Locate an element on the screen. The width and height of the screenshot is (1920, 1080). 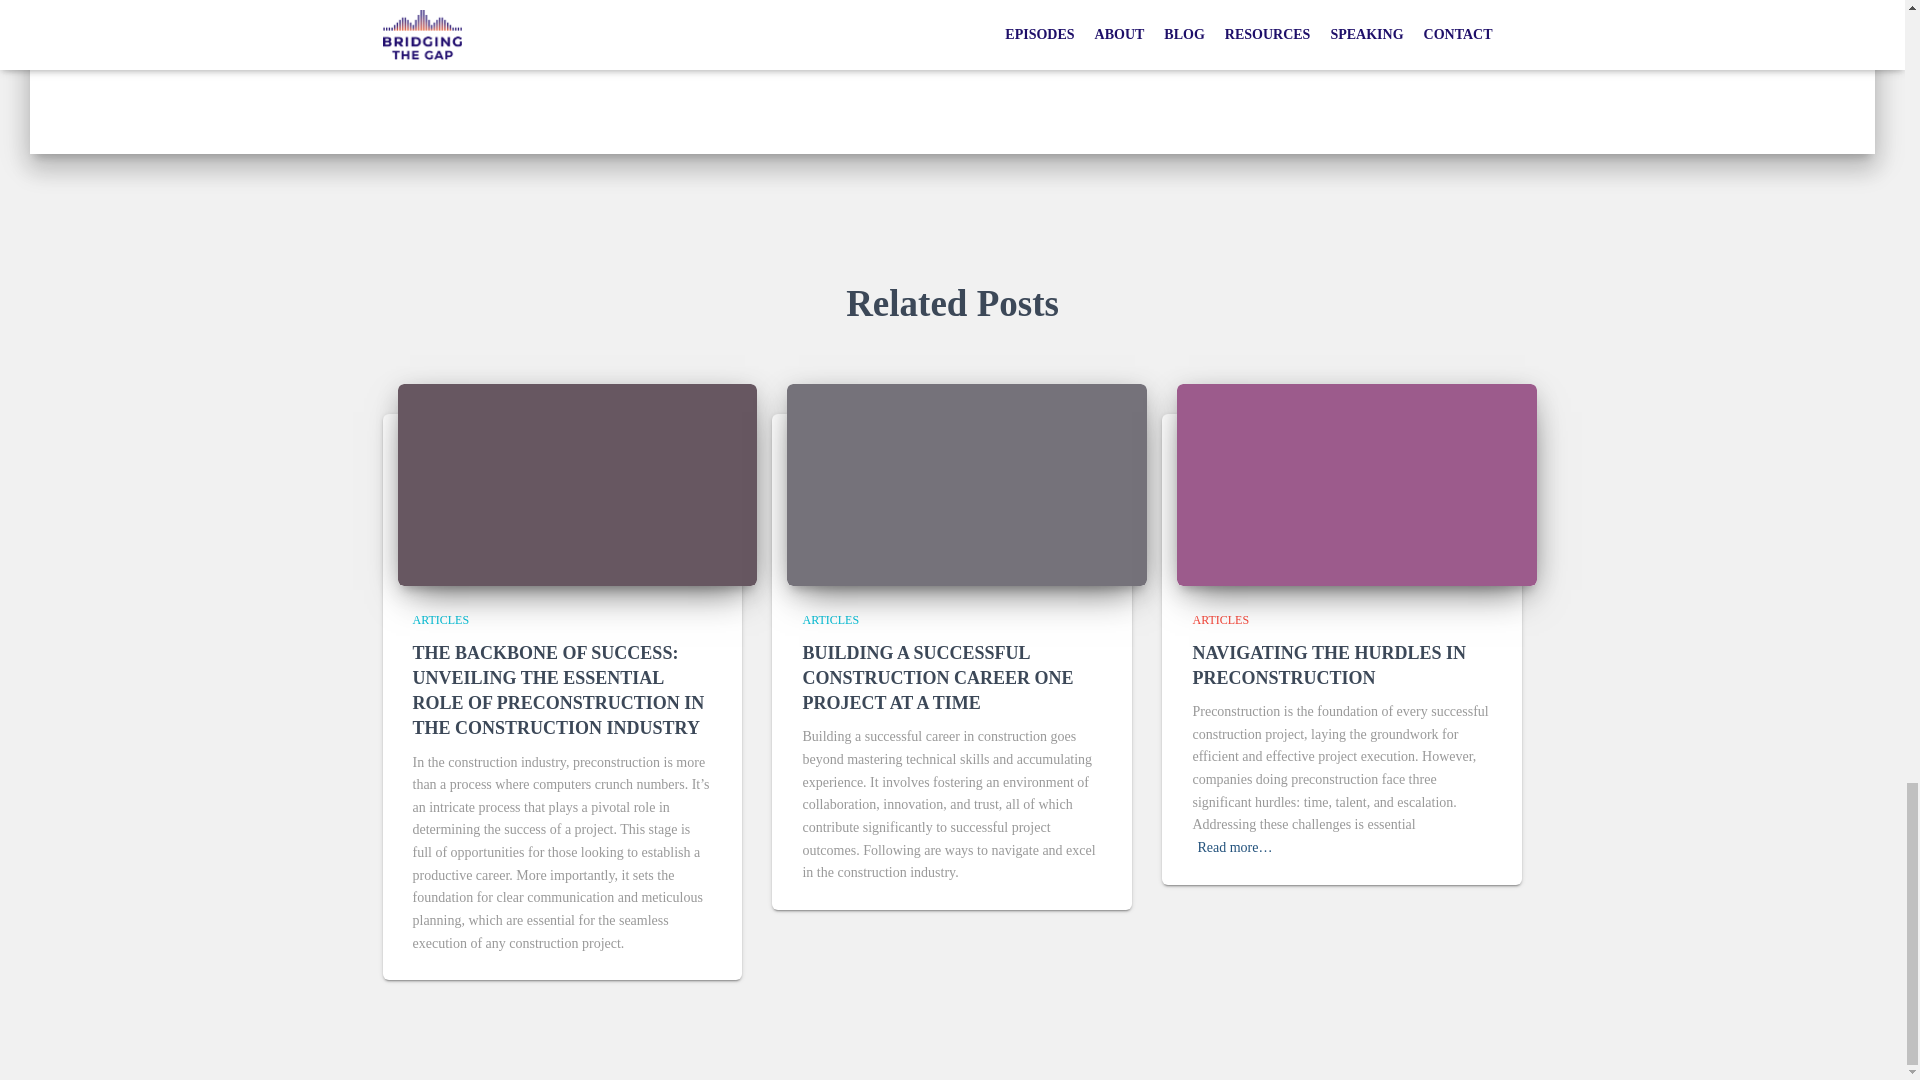
Navigating the Hurdles in Preconstruction is located at coordinates (1329, 664).